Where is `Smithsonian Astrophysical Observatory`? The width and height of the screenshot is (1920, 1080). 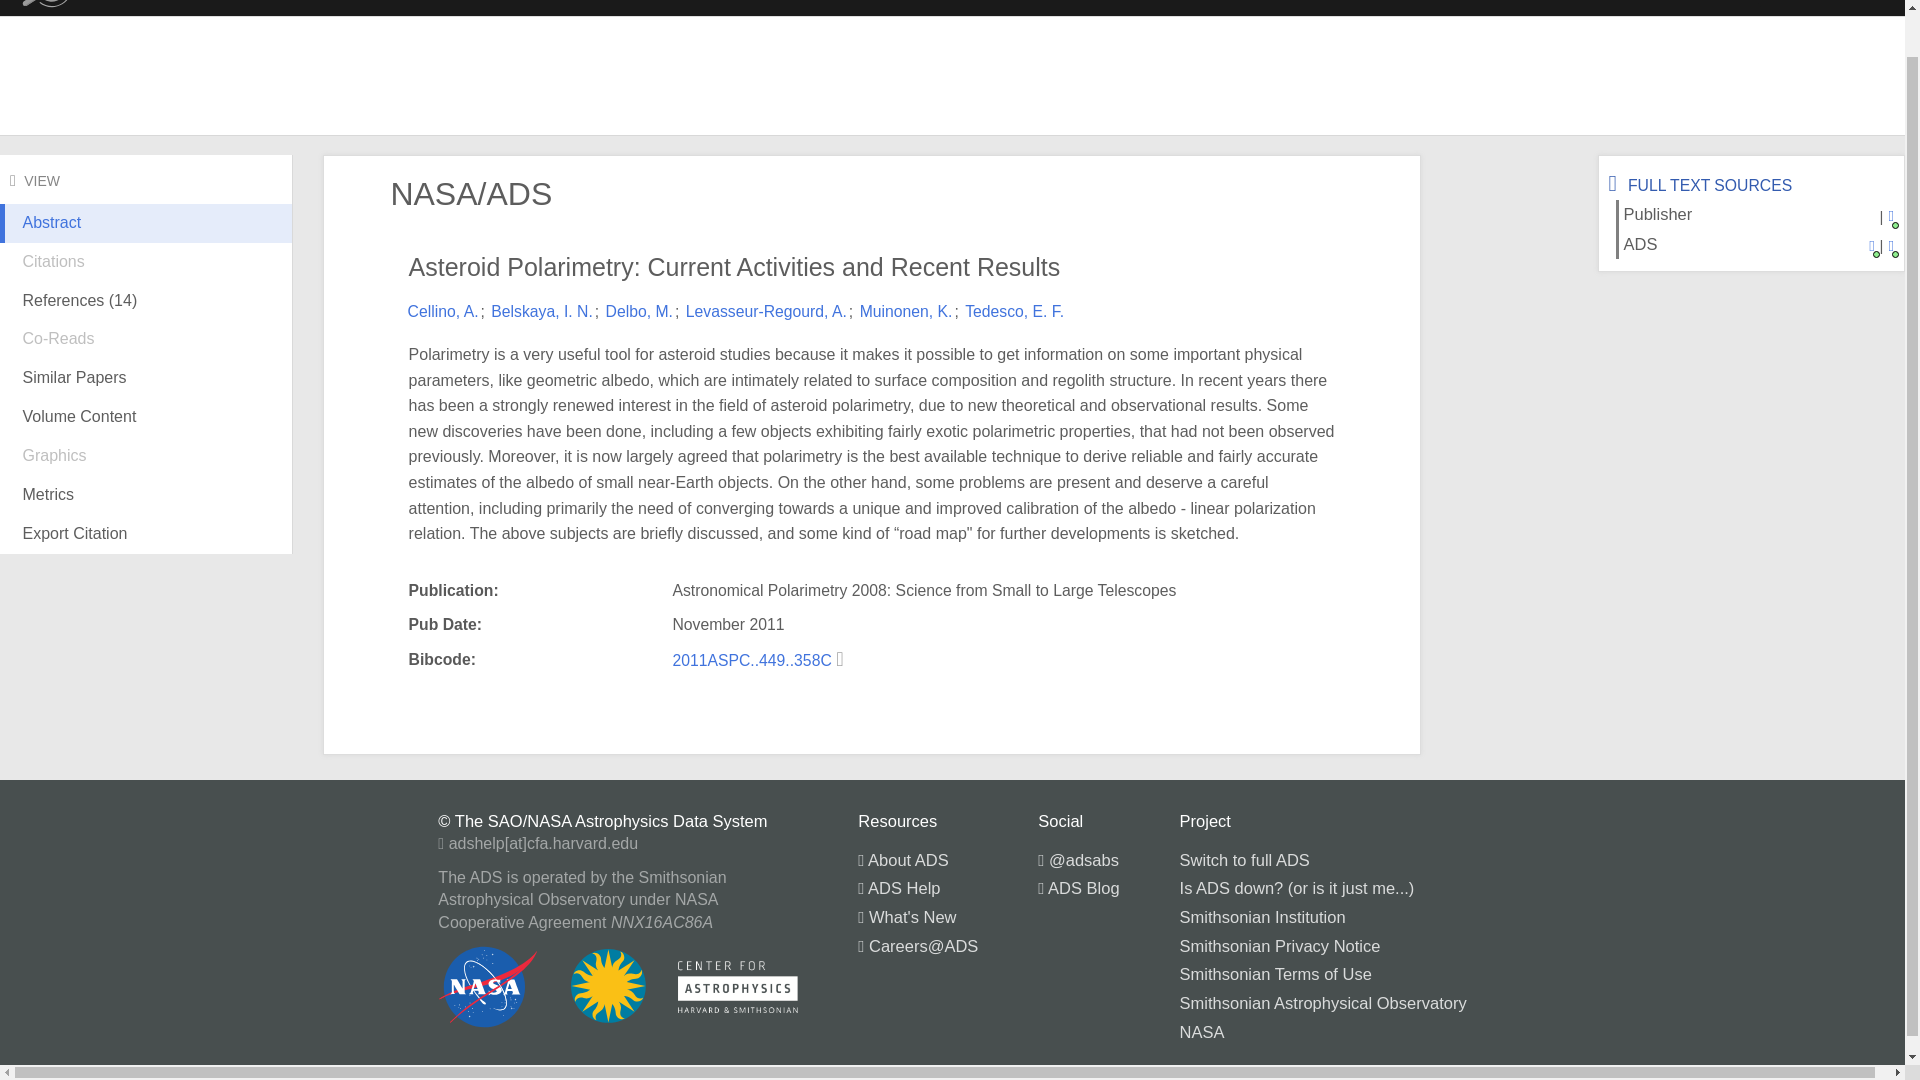
Smithsonian Astrophysical Observatory is located at coordinates (1323, 1002).